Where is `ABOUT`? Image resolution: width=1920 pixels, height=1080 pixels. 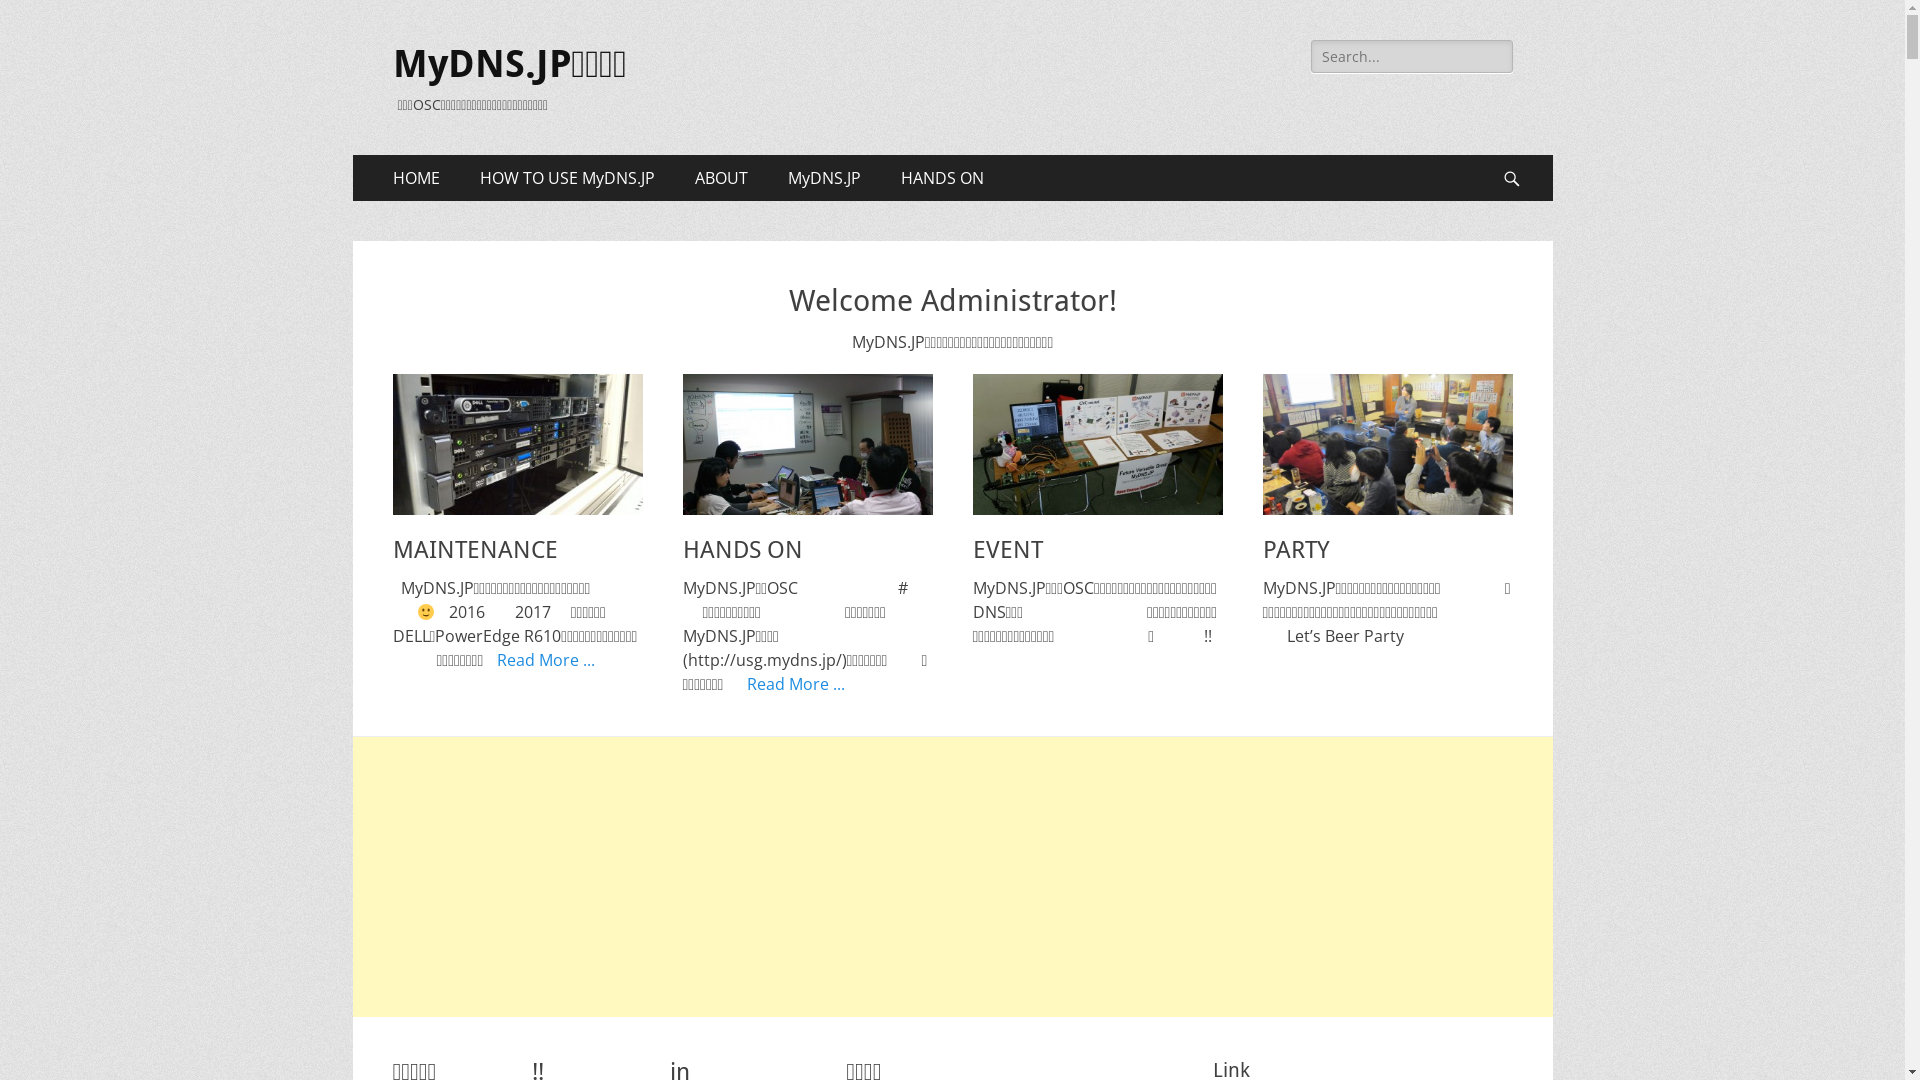
ABOUT is located at coordinates (720, 178).